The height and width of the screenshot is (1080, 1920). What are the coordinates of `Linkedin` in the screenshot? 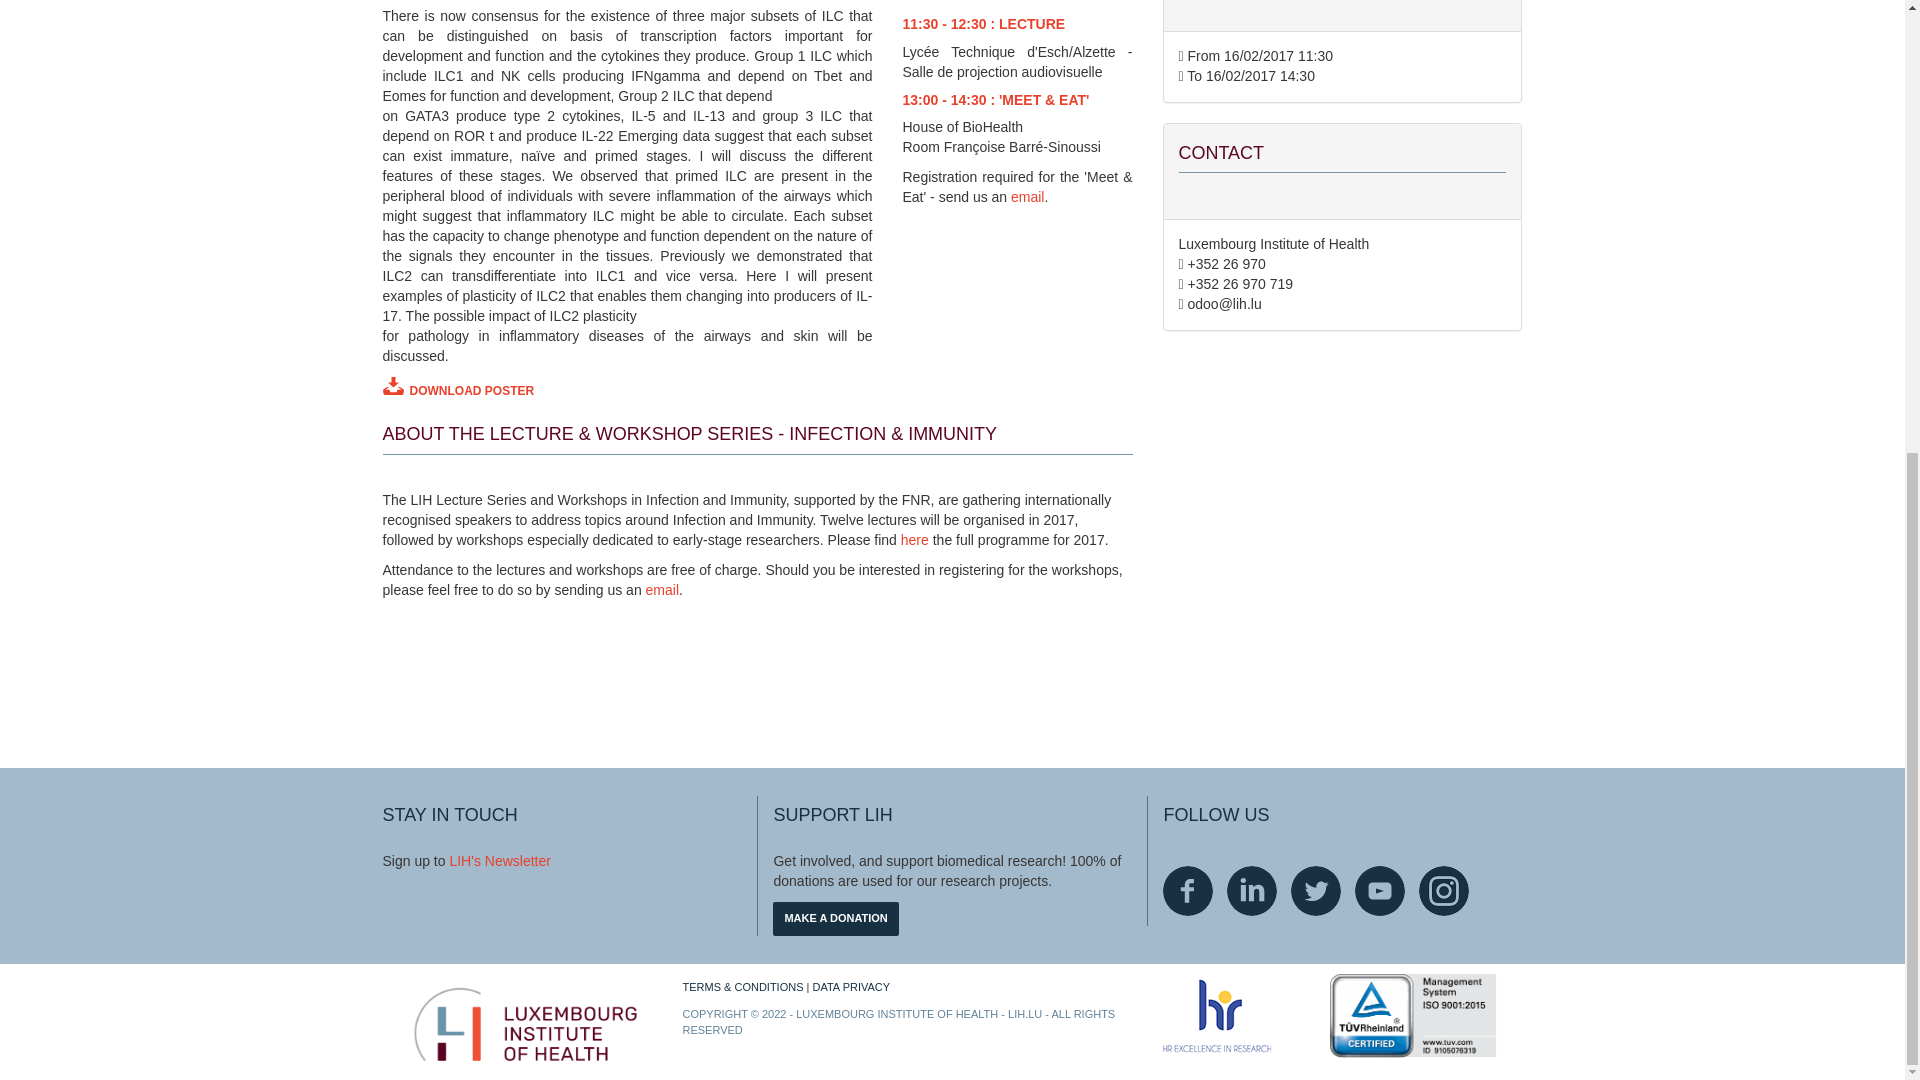 It's located at (1251, 890).